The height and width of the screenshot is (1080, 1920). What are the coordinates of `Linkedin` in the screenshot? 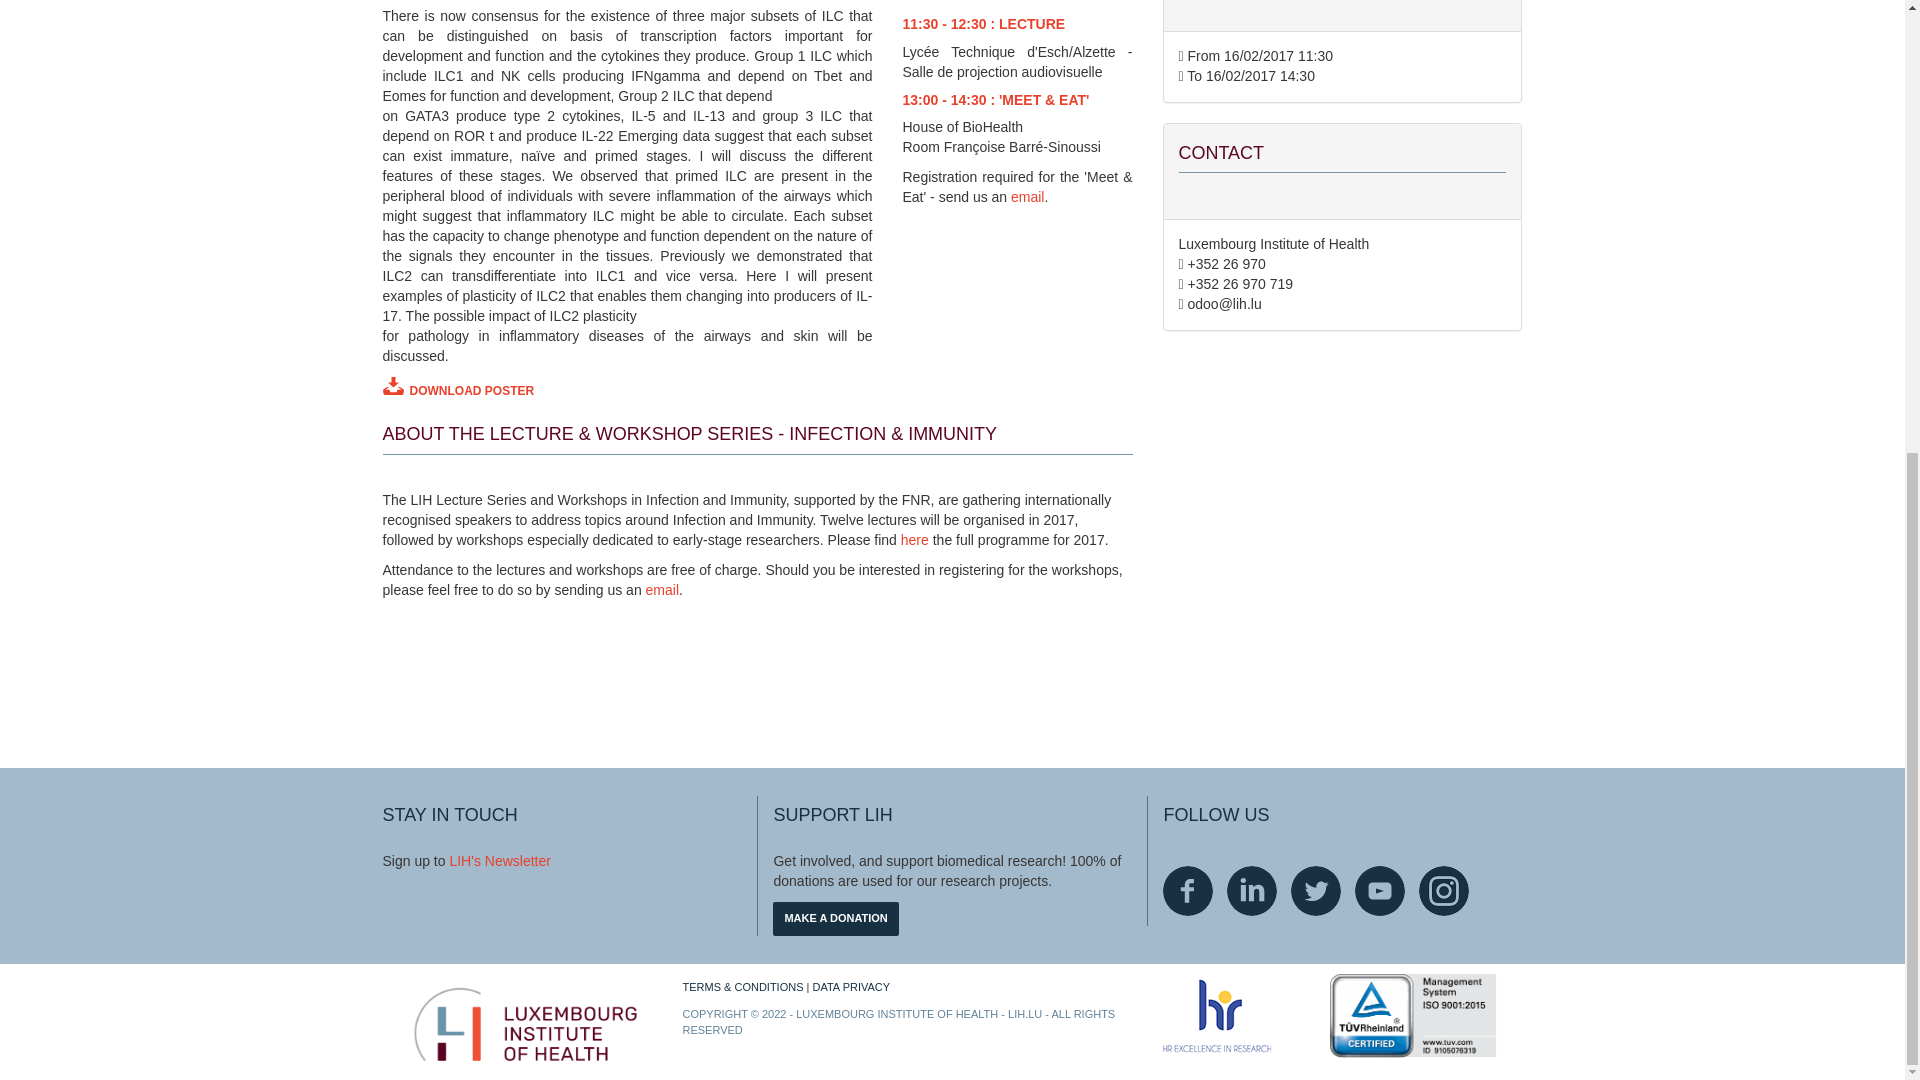 It's located at (1251, 890).